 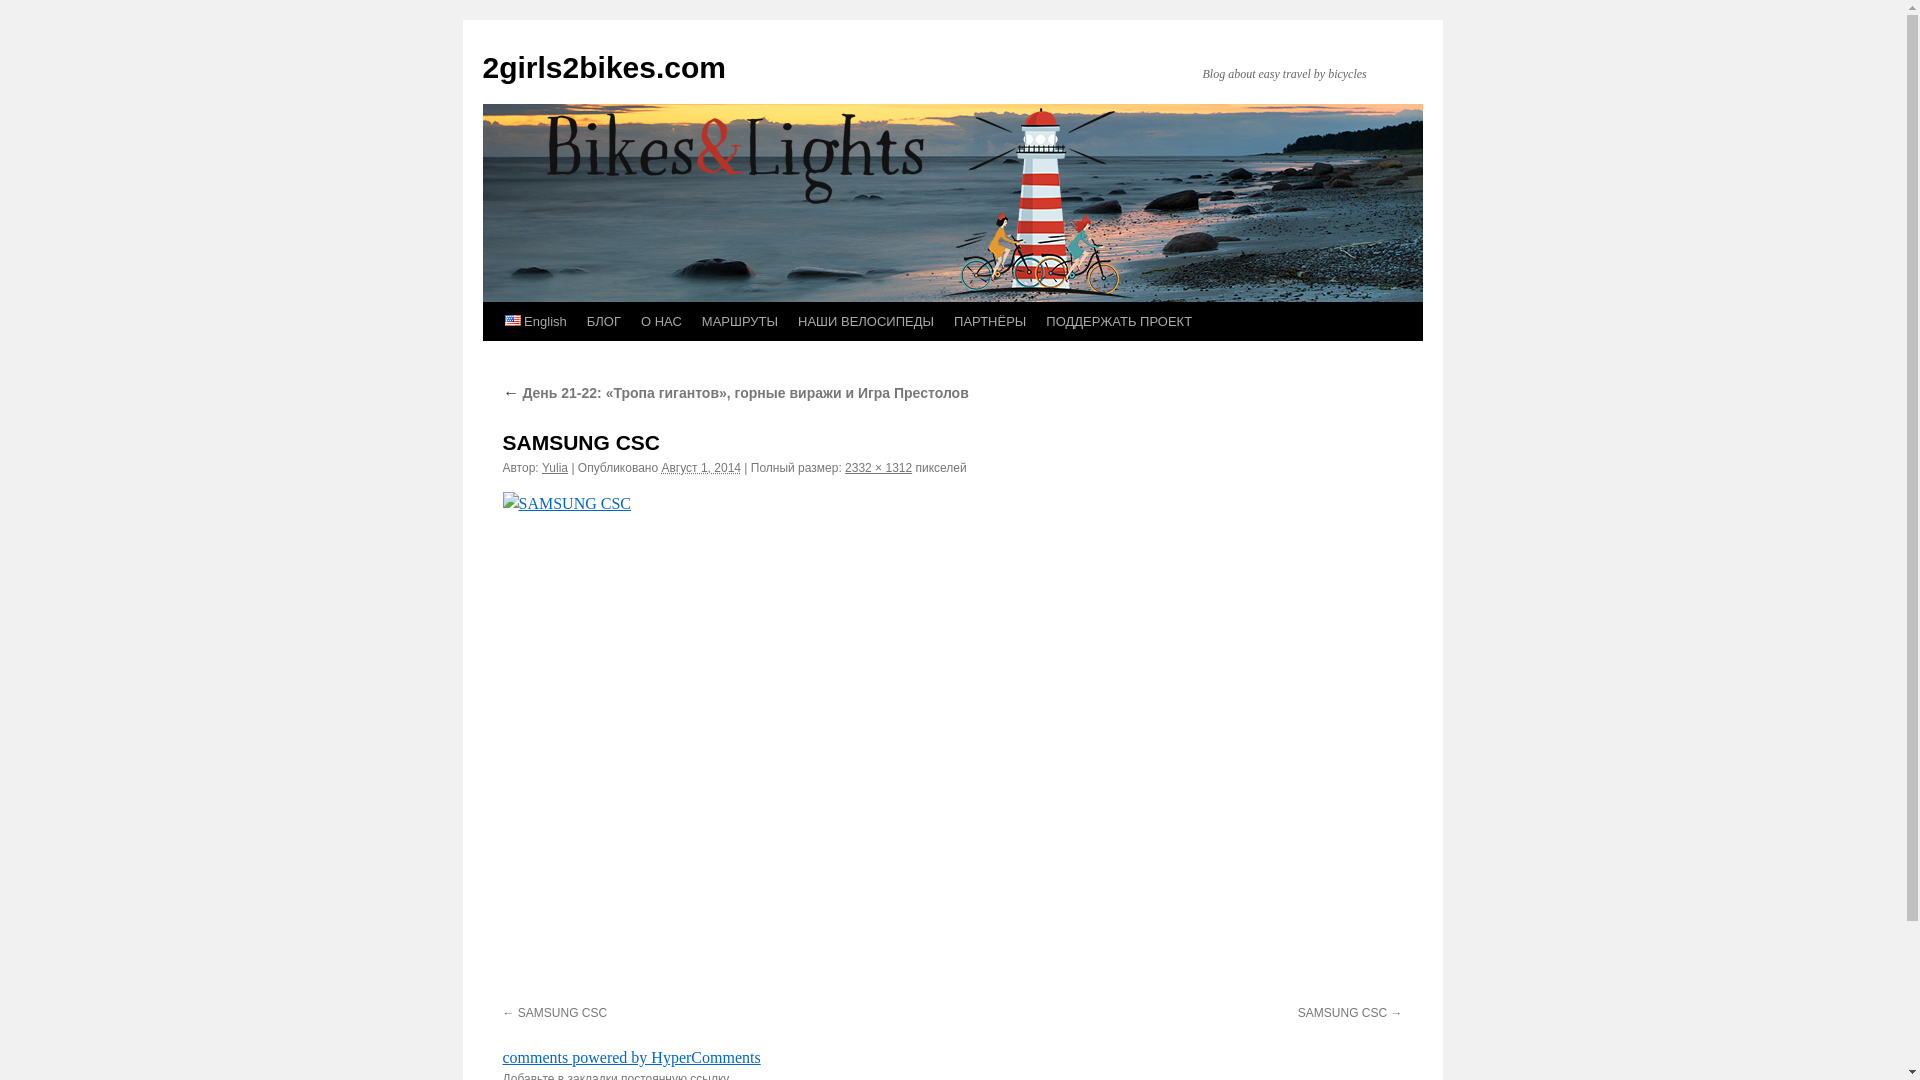 What do you see at coordinates (952, 745) in the screenshot?
I see `SAMSUNG CSC` at bounding box center [952, 745].